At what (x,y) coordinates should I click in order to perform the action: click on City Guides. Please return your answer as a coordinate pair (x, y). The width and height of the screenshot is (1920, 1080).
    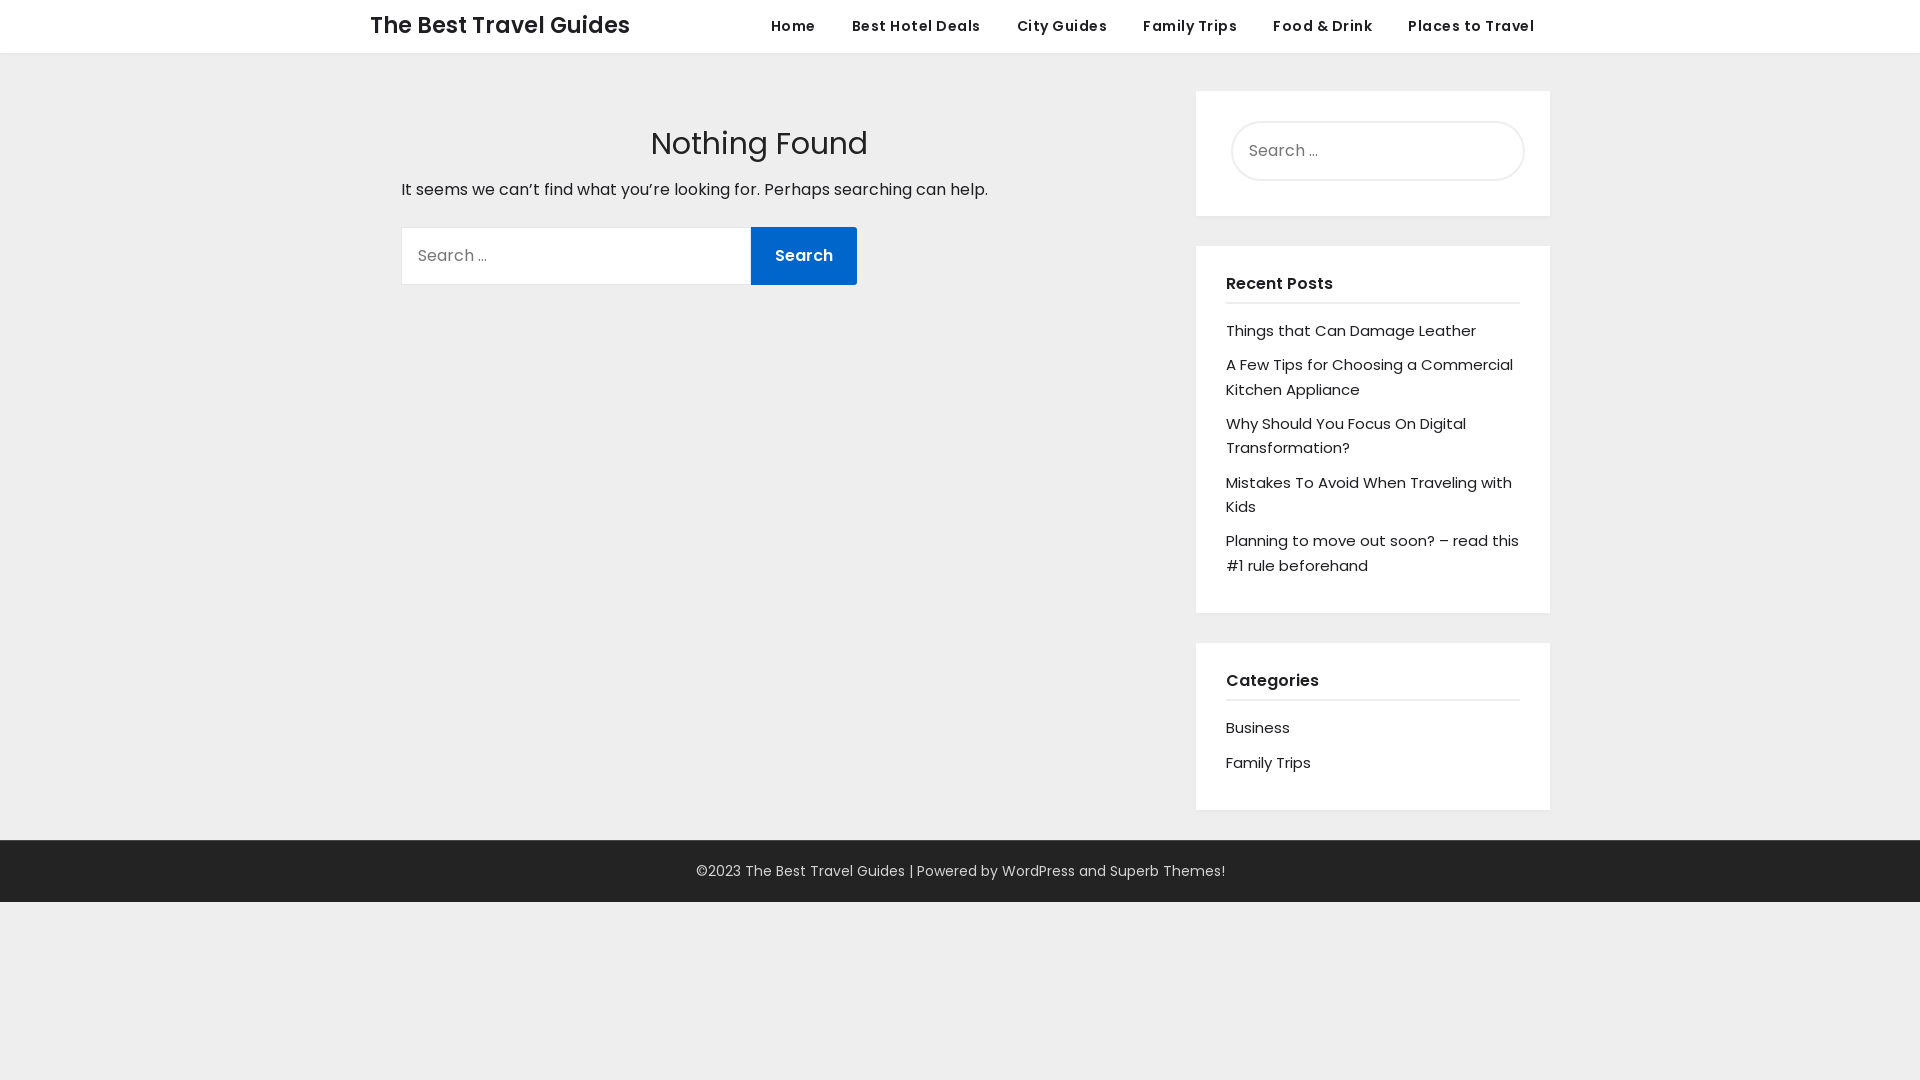
    Looking at the image, I should click on (1062, 26).